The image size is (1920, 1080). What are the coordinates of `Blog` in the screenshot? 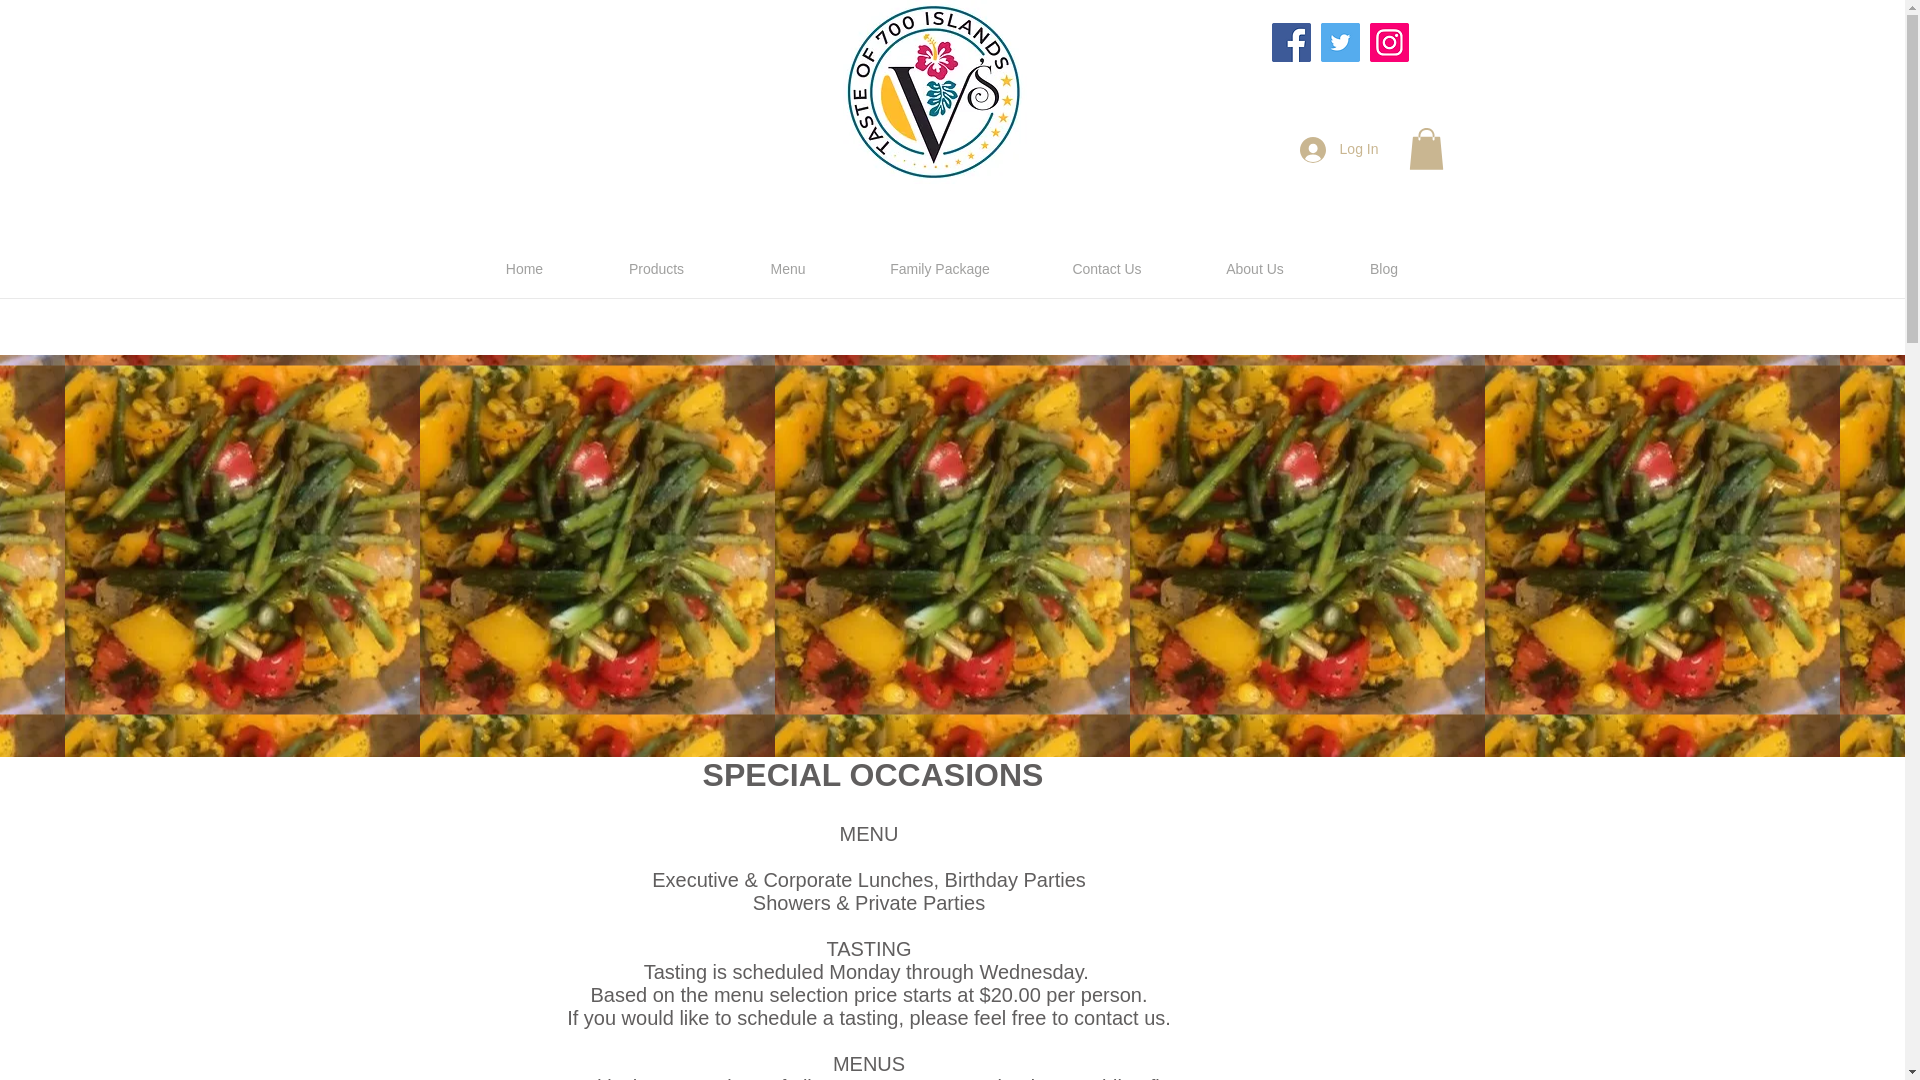 It's located at (1384, 268).